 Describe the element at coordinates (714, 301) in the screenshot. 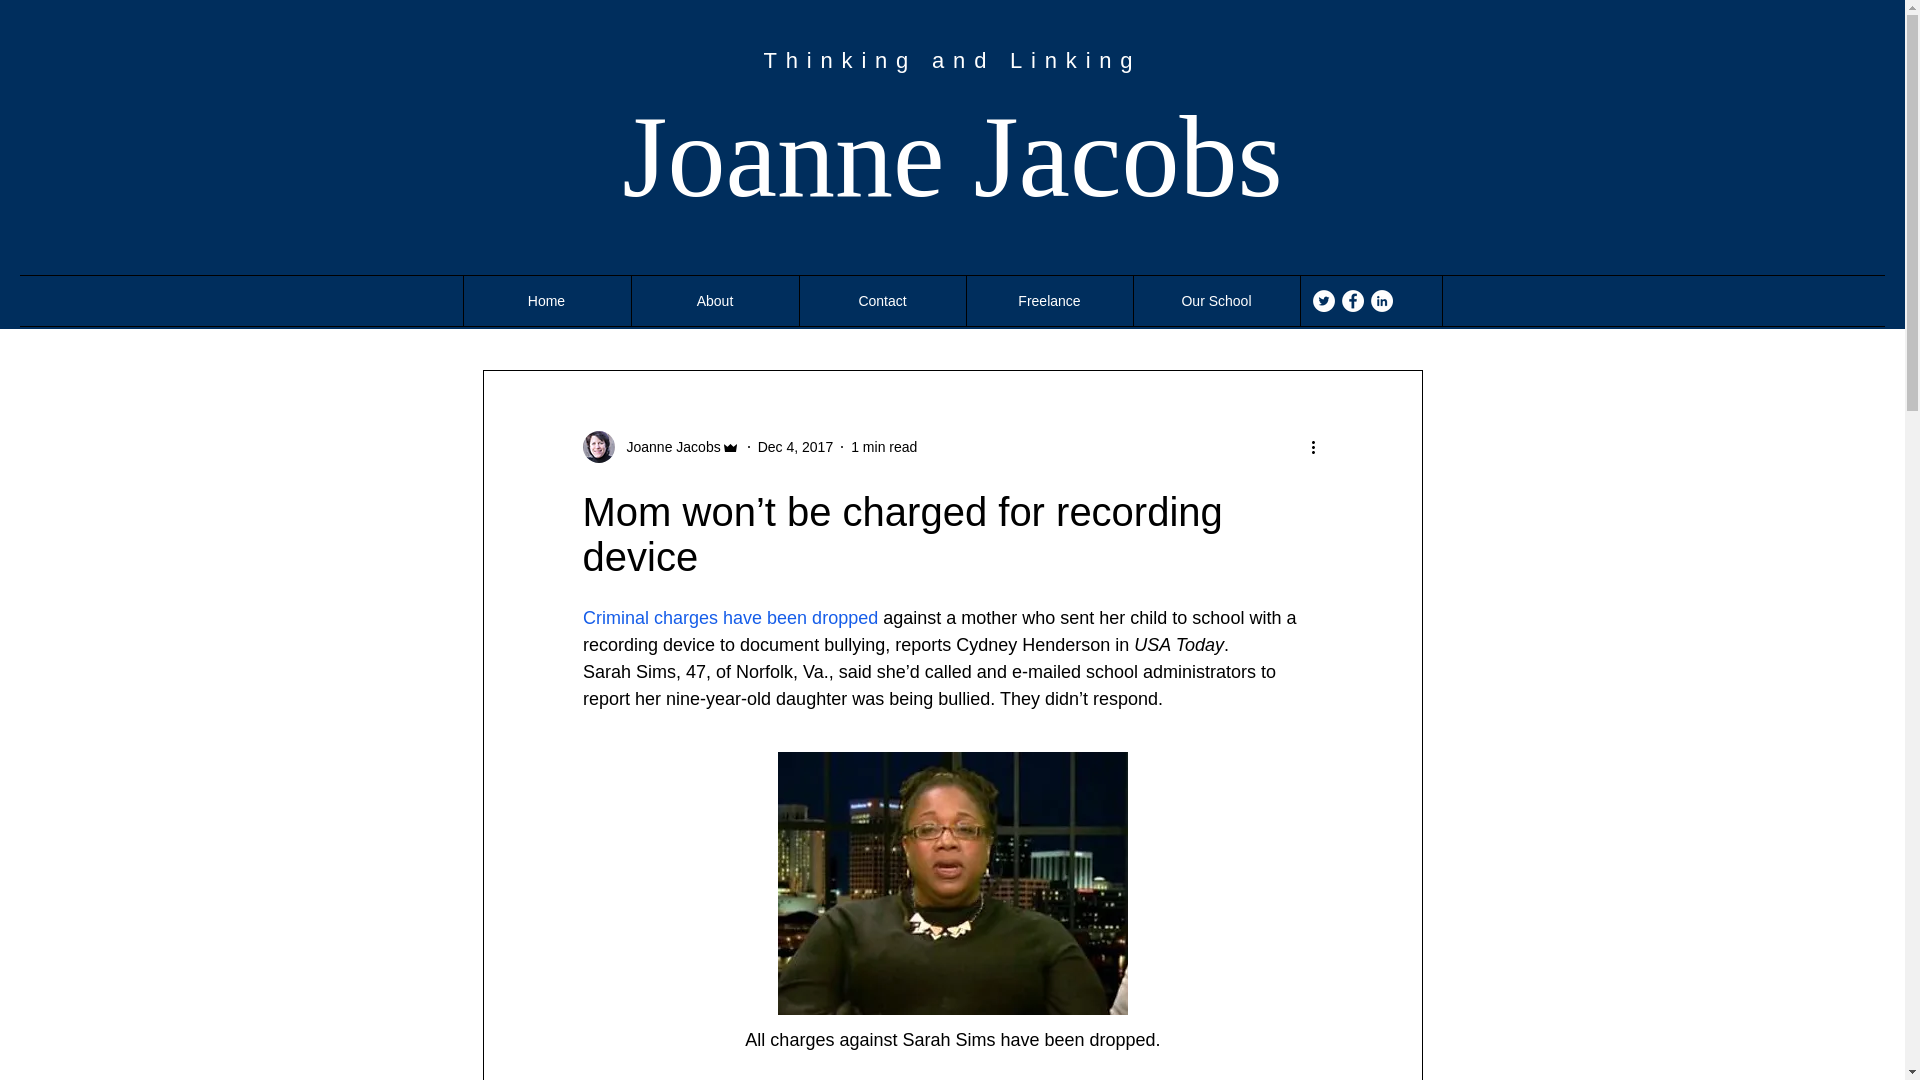

I see `About` at that location.